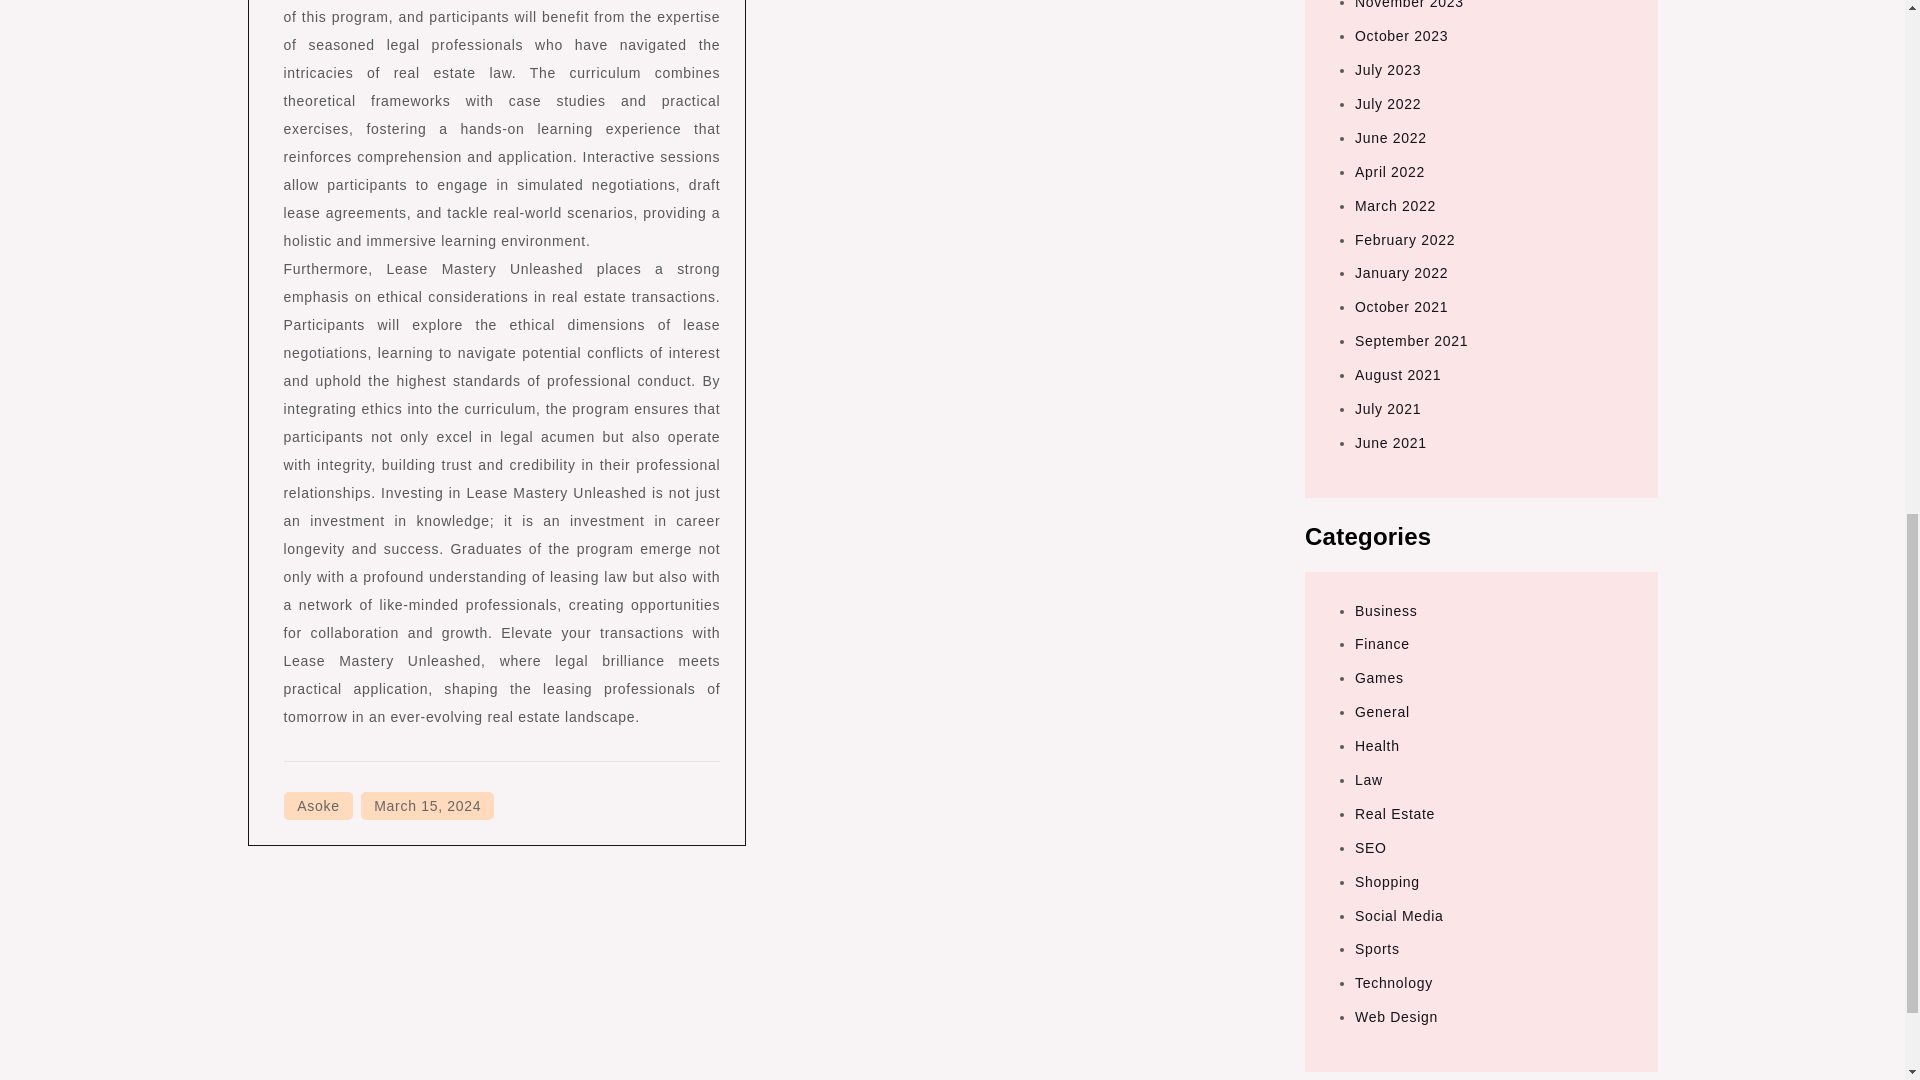 This screenshot has height=1080, width=1920. What do you see at coordinates (318, 805) in the screenshot?
I see `Asoke` at bounding box center [318, 805].